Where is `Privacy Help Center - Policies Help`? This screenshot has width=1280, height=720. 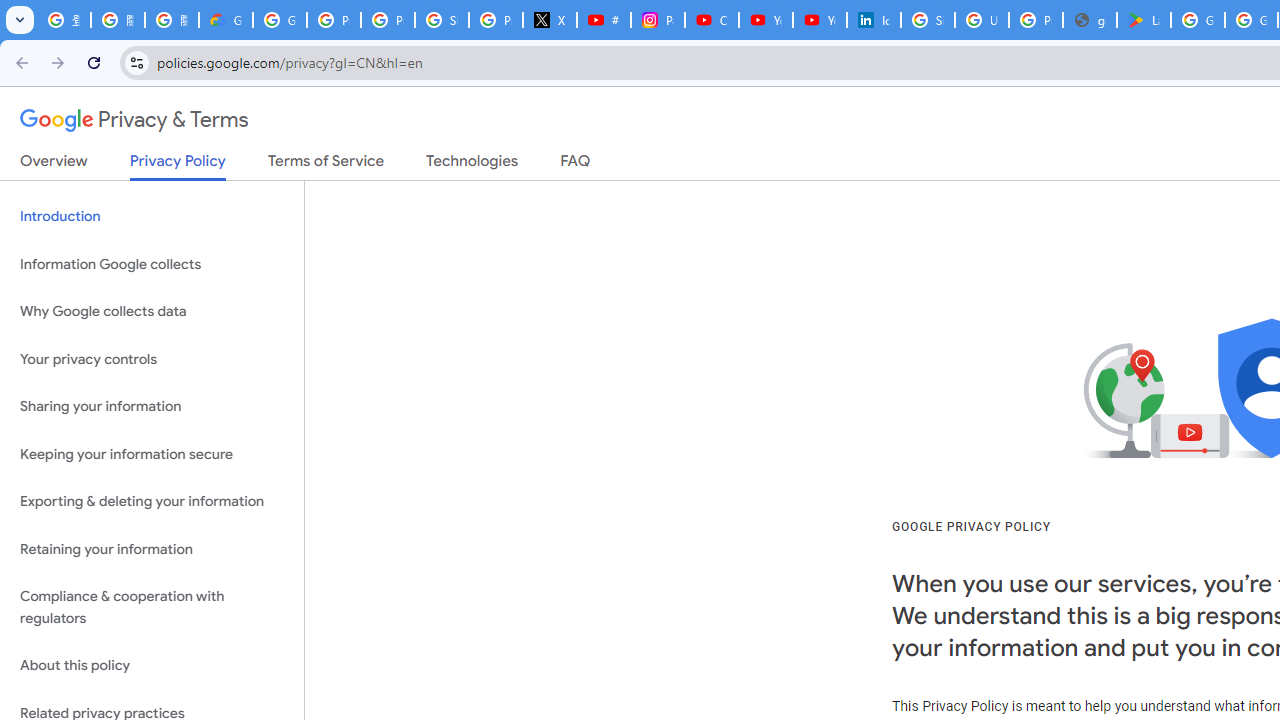 Privacy Help Center - Policies Help is located at coordinates (388, 20).